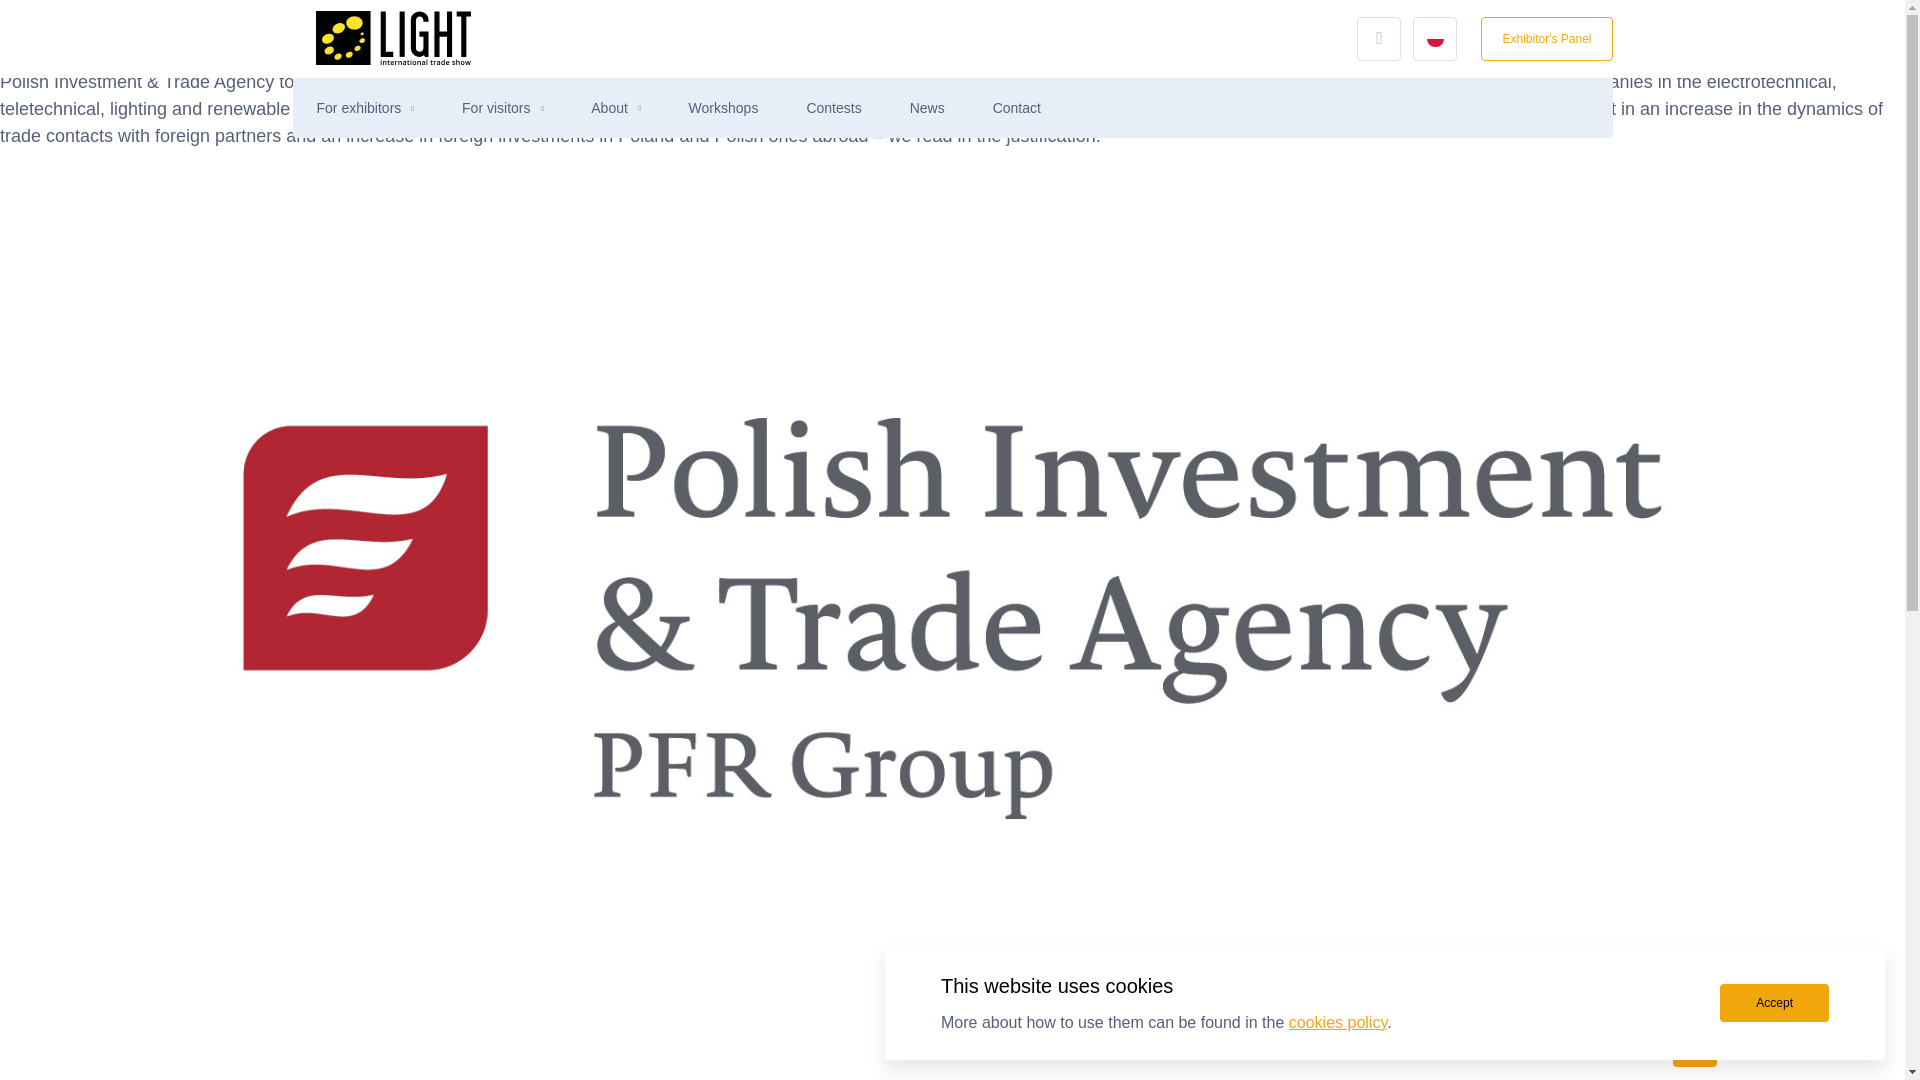 The width and height of the screenshot is (1920, 1080). What do you see at coordinates (833, 108) in the screenshot?
I see `Contests` at bounding box center [833, 108].